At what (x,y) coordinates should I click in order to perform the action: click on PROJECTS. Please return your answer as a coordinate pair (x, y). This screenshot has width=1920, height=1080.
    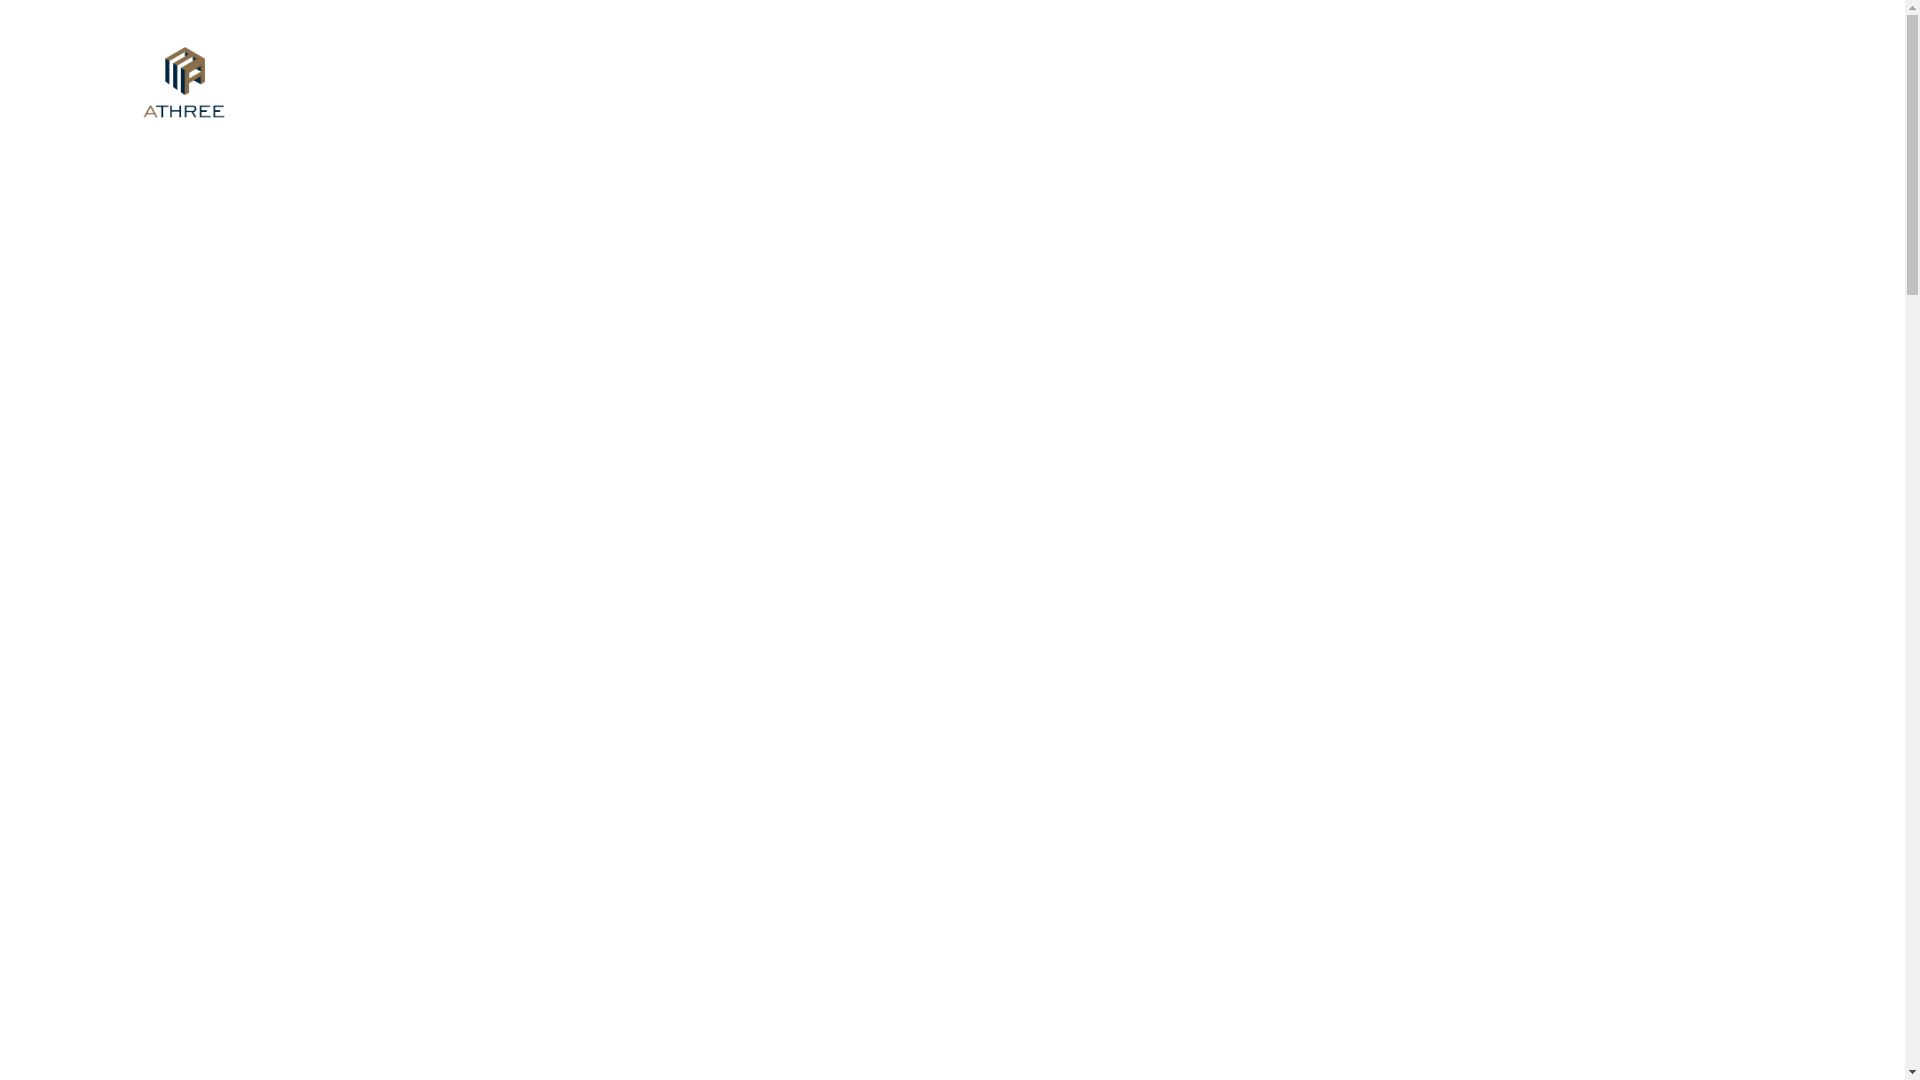
    Looking at the image, I should click on (1668, 50).